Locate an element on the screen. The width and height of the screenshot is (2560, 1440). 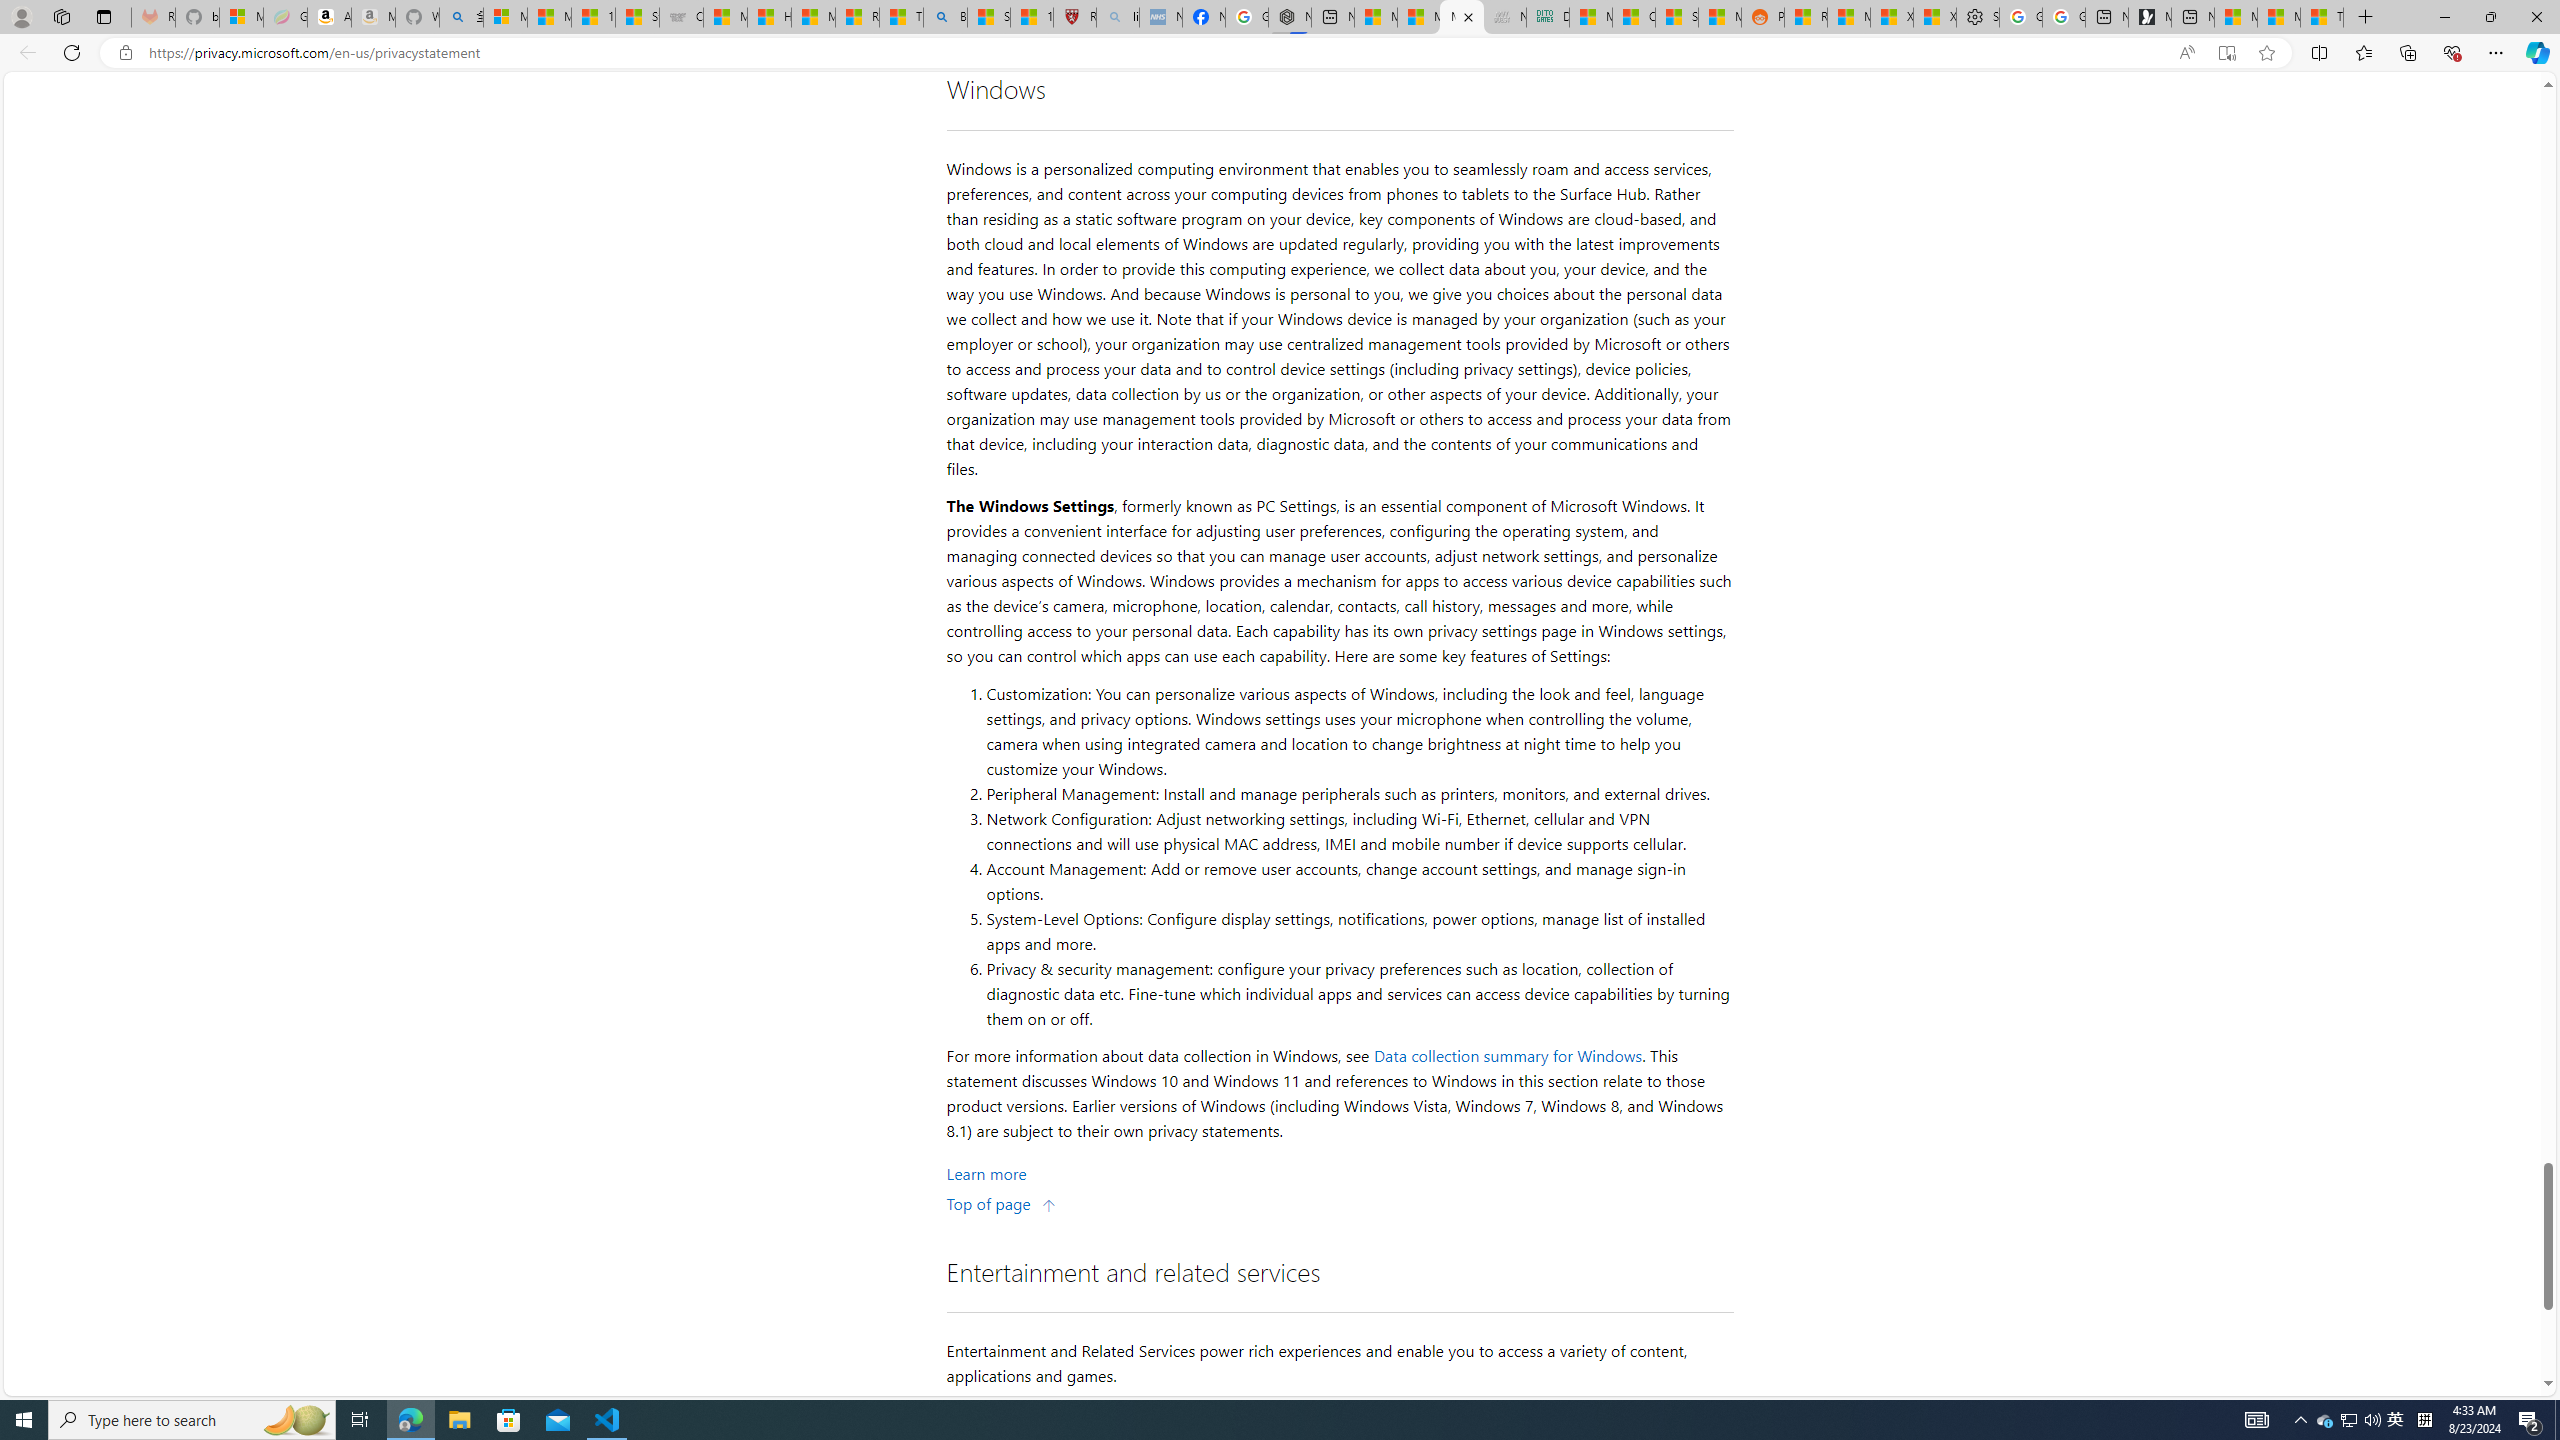
How I Got Rid of Microsoft Edge's Unnecessary Features is located at coordinates (768, 17).